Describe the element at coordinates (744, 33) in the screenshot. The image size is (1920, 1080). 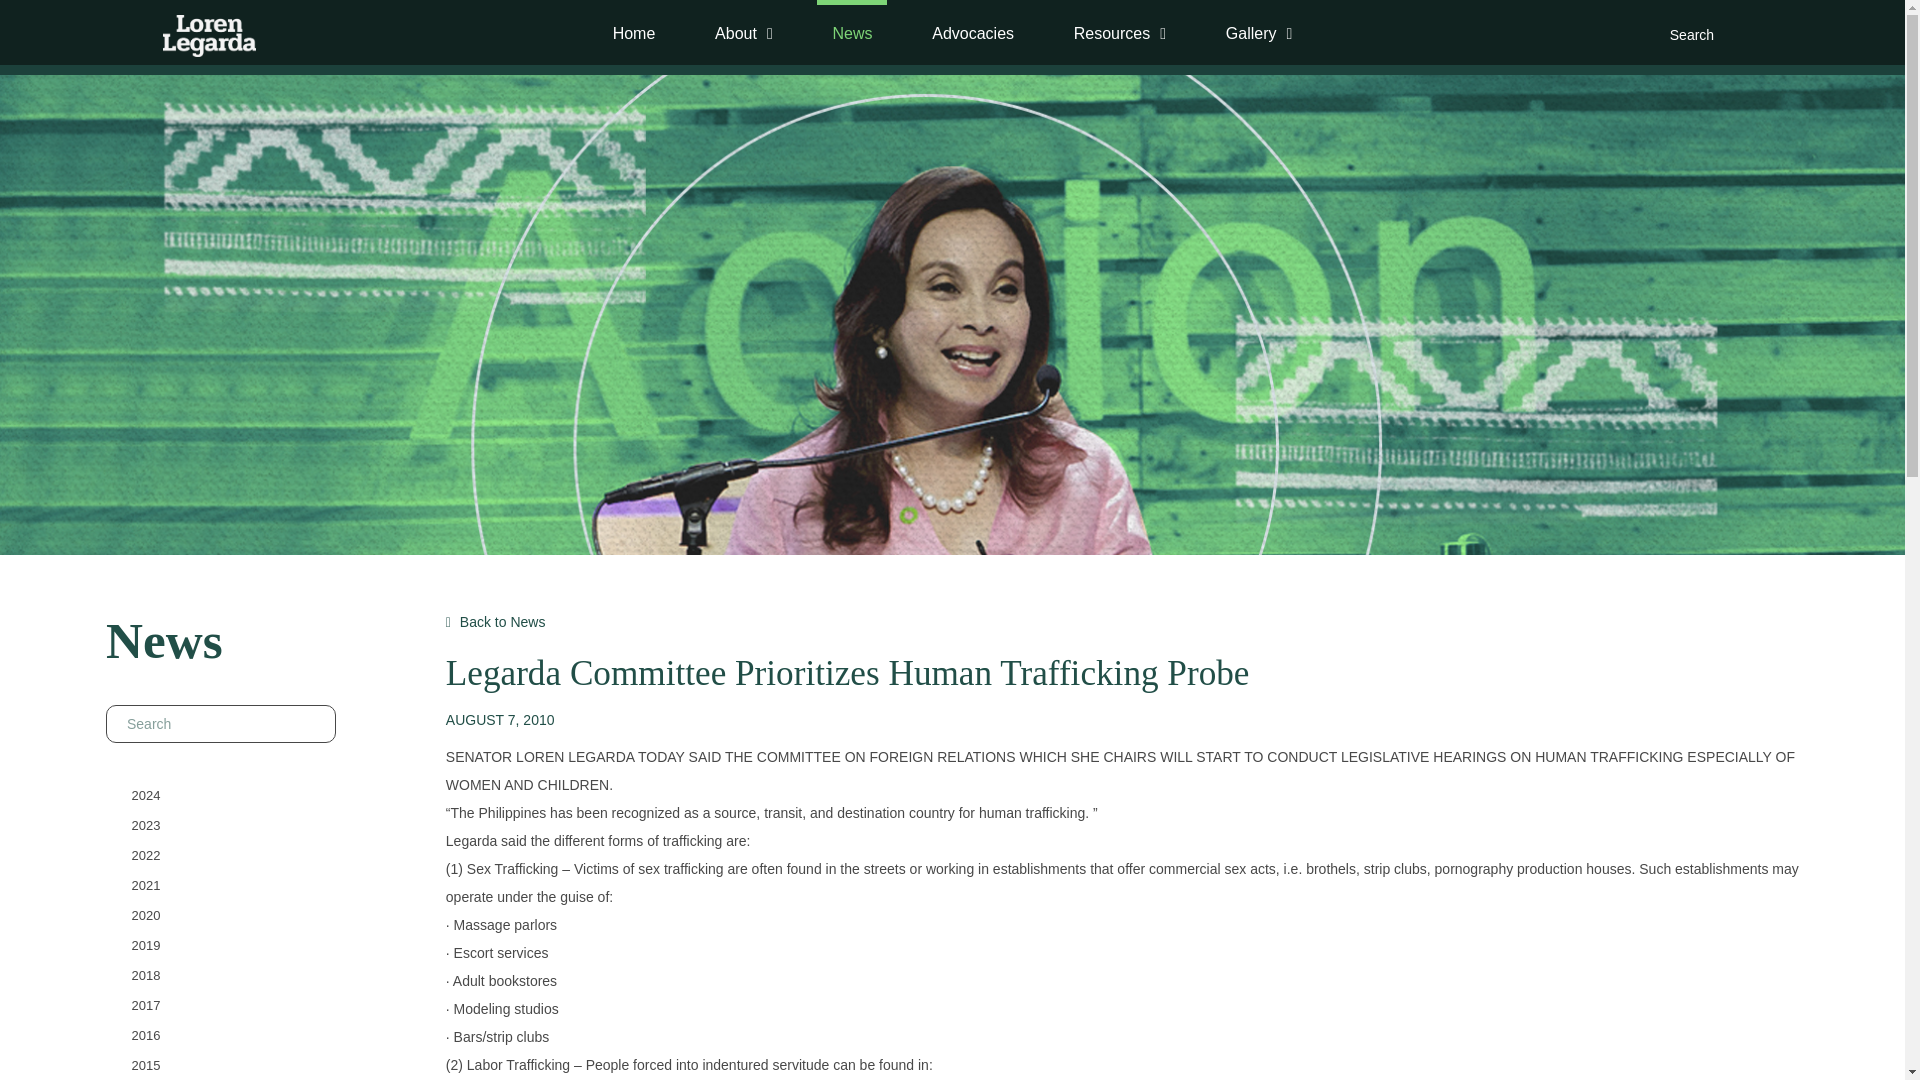
I see `About` at that location.